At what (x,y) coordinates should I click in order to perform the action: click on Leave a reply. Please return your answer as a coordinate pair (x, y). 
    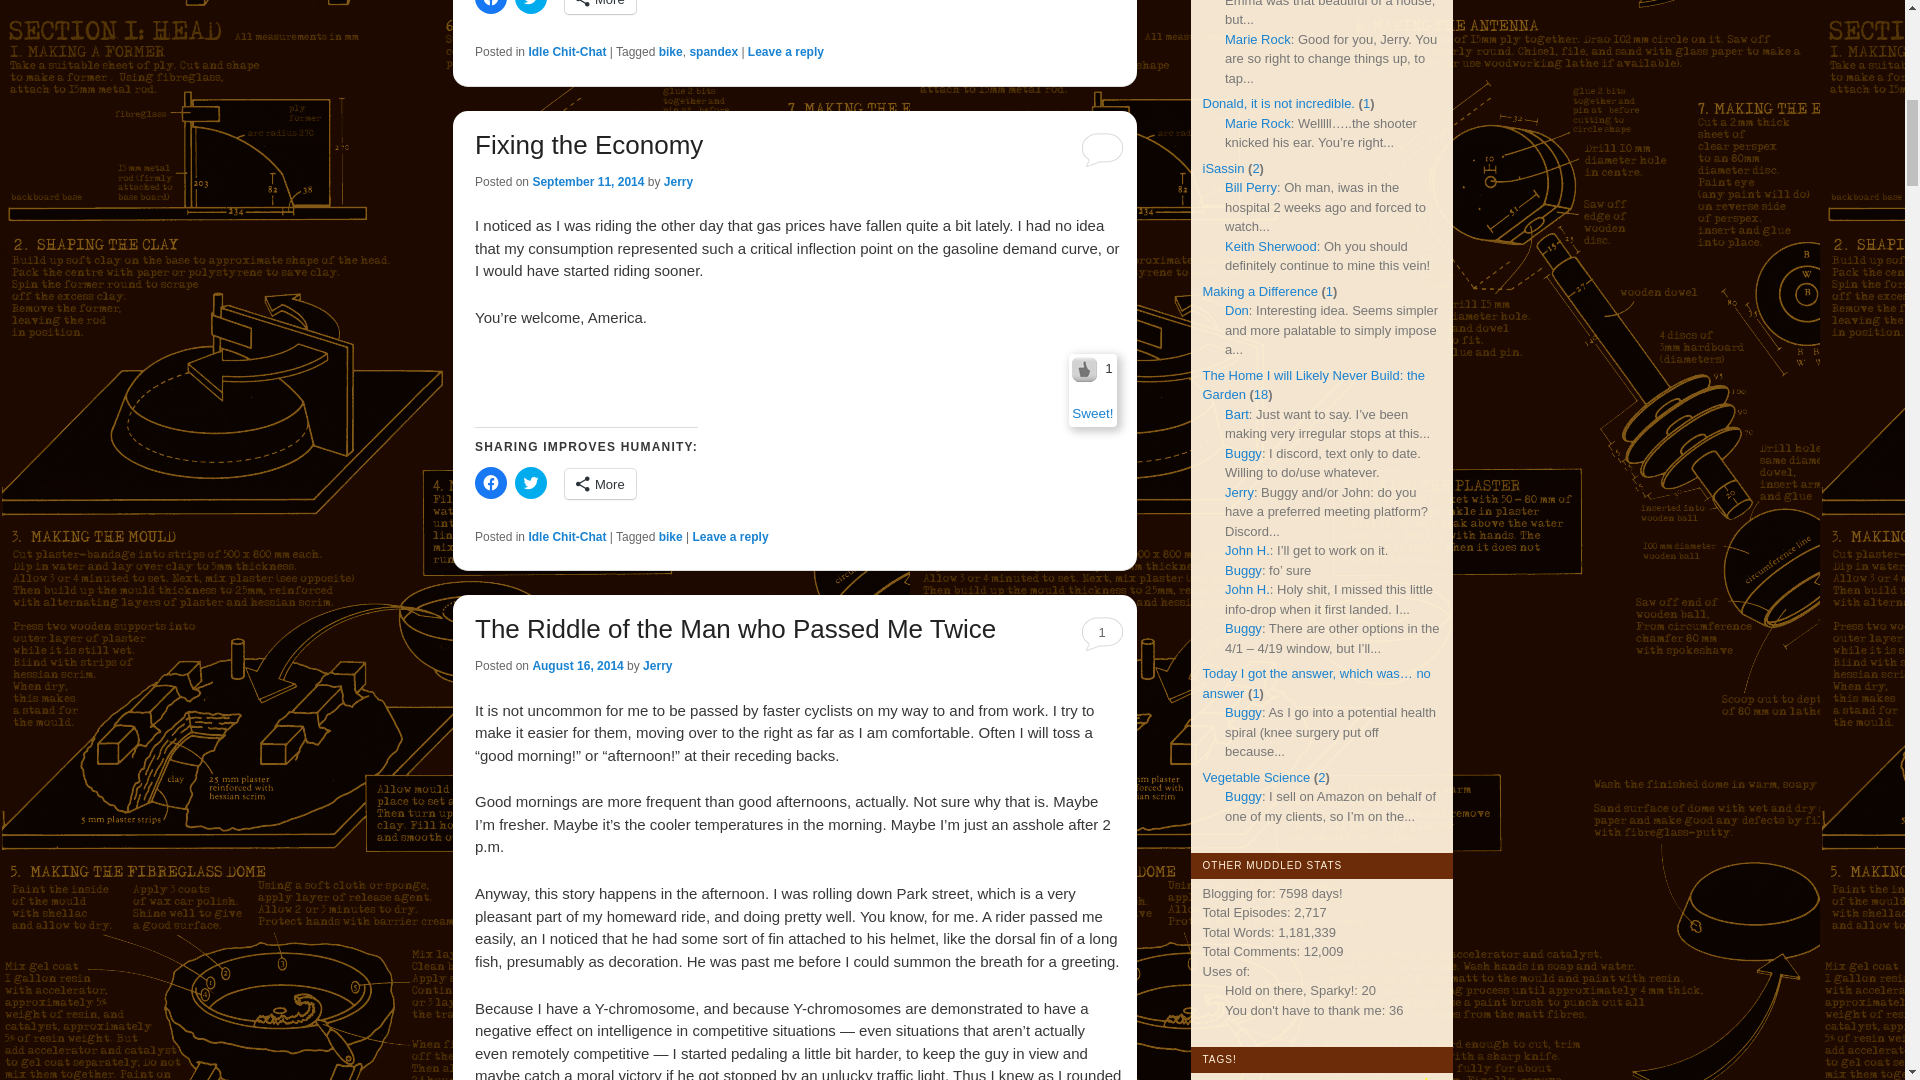
    Looking at the image, I should click on (786, 52).